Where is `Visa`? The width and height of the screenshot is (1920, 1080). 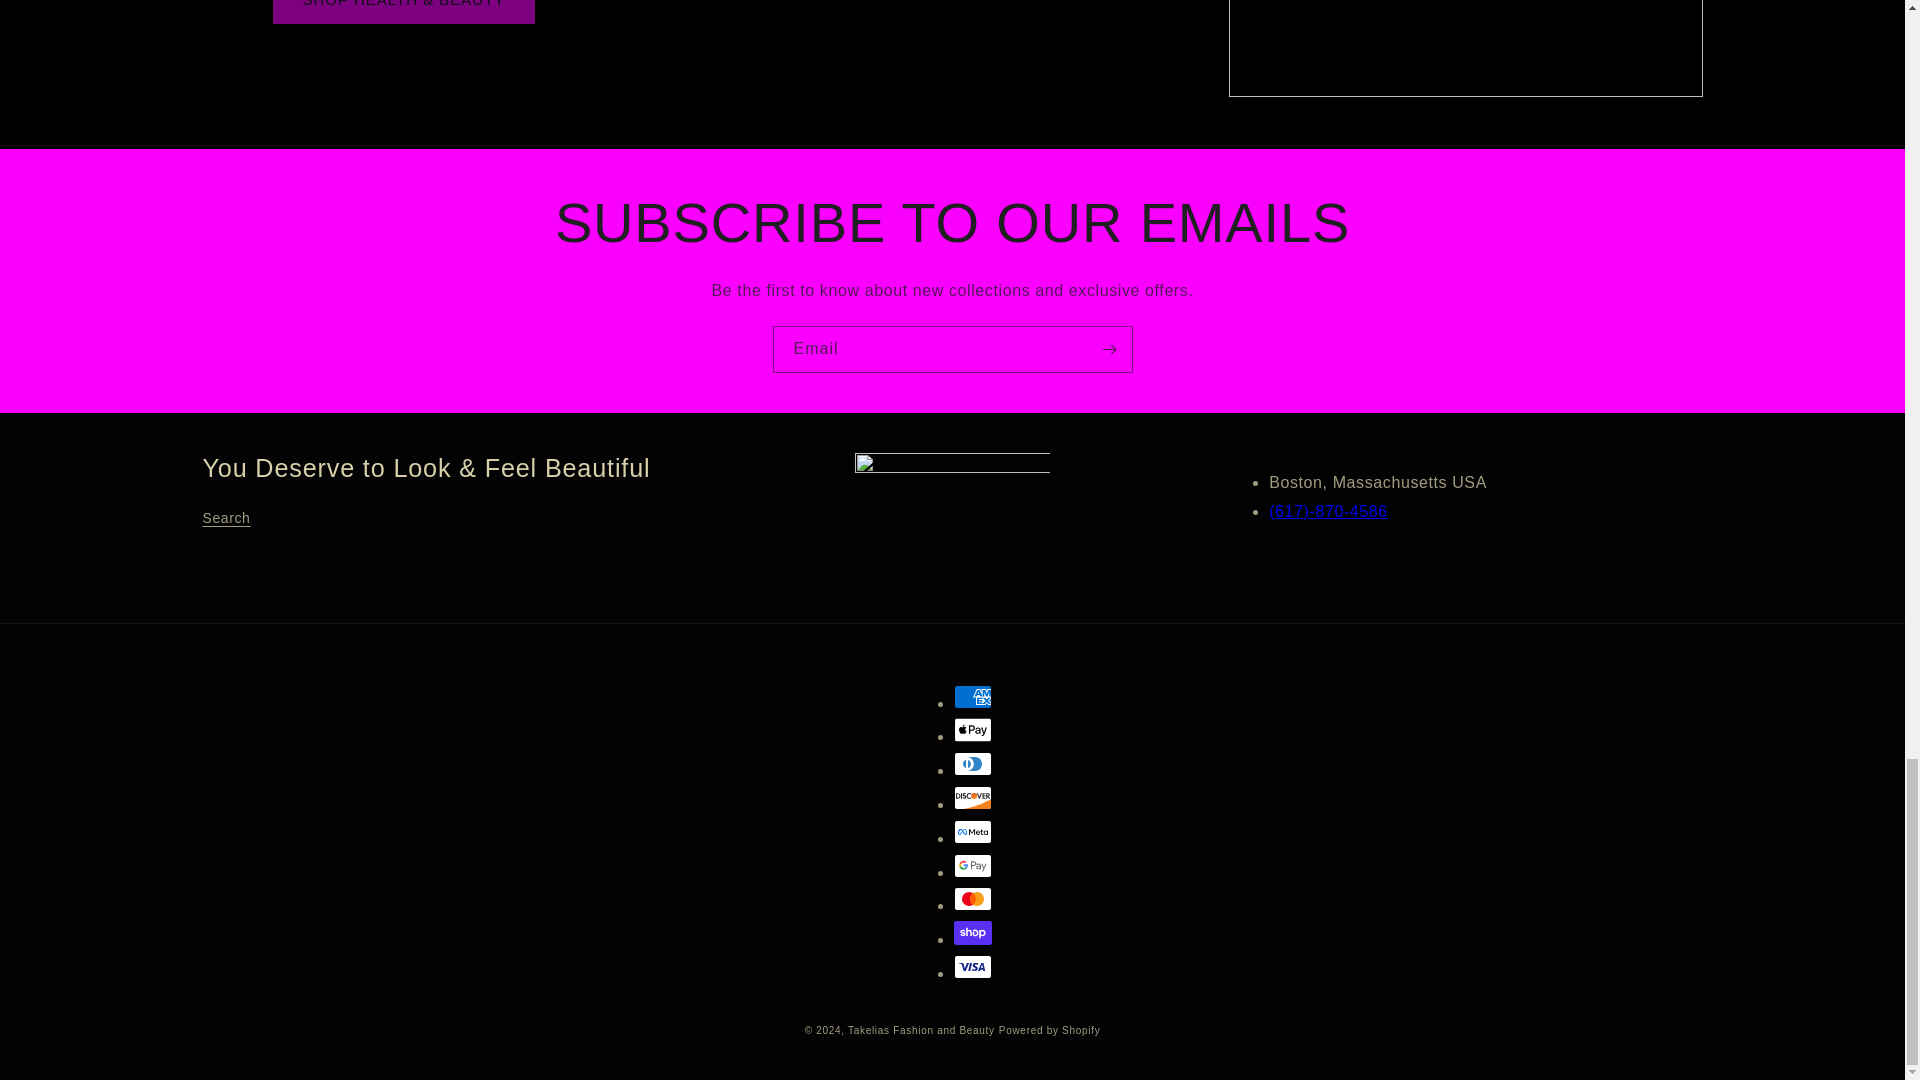 Visa is located at coordinates (973, 966).